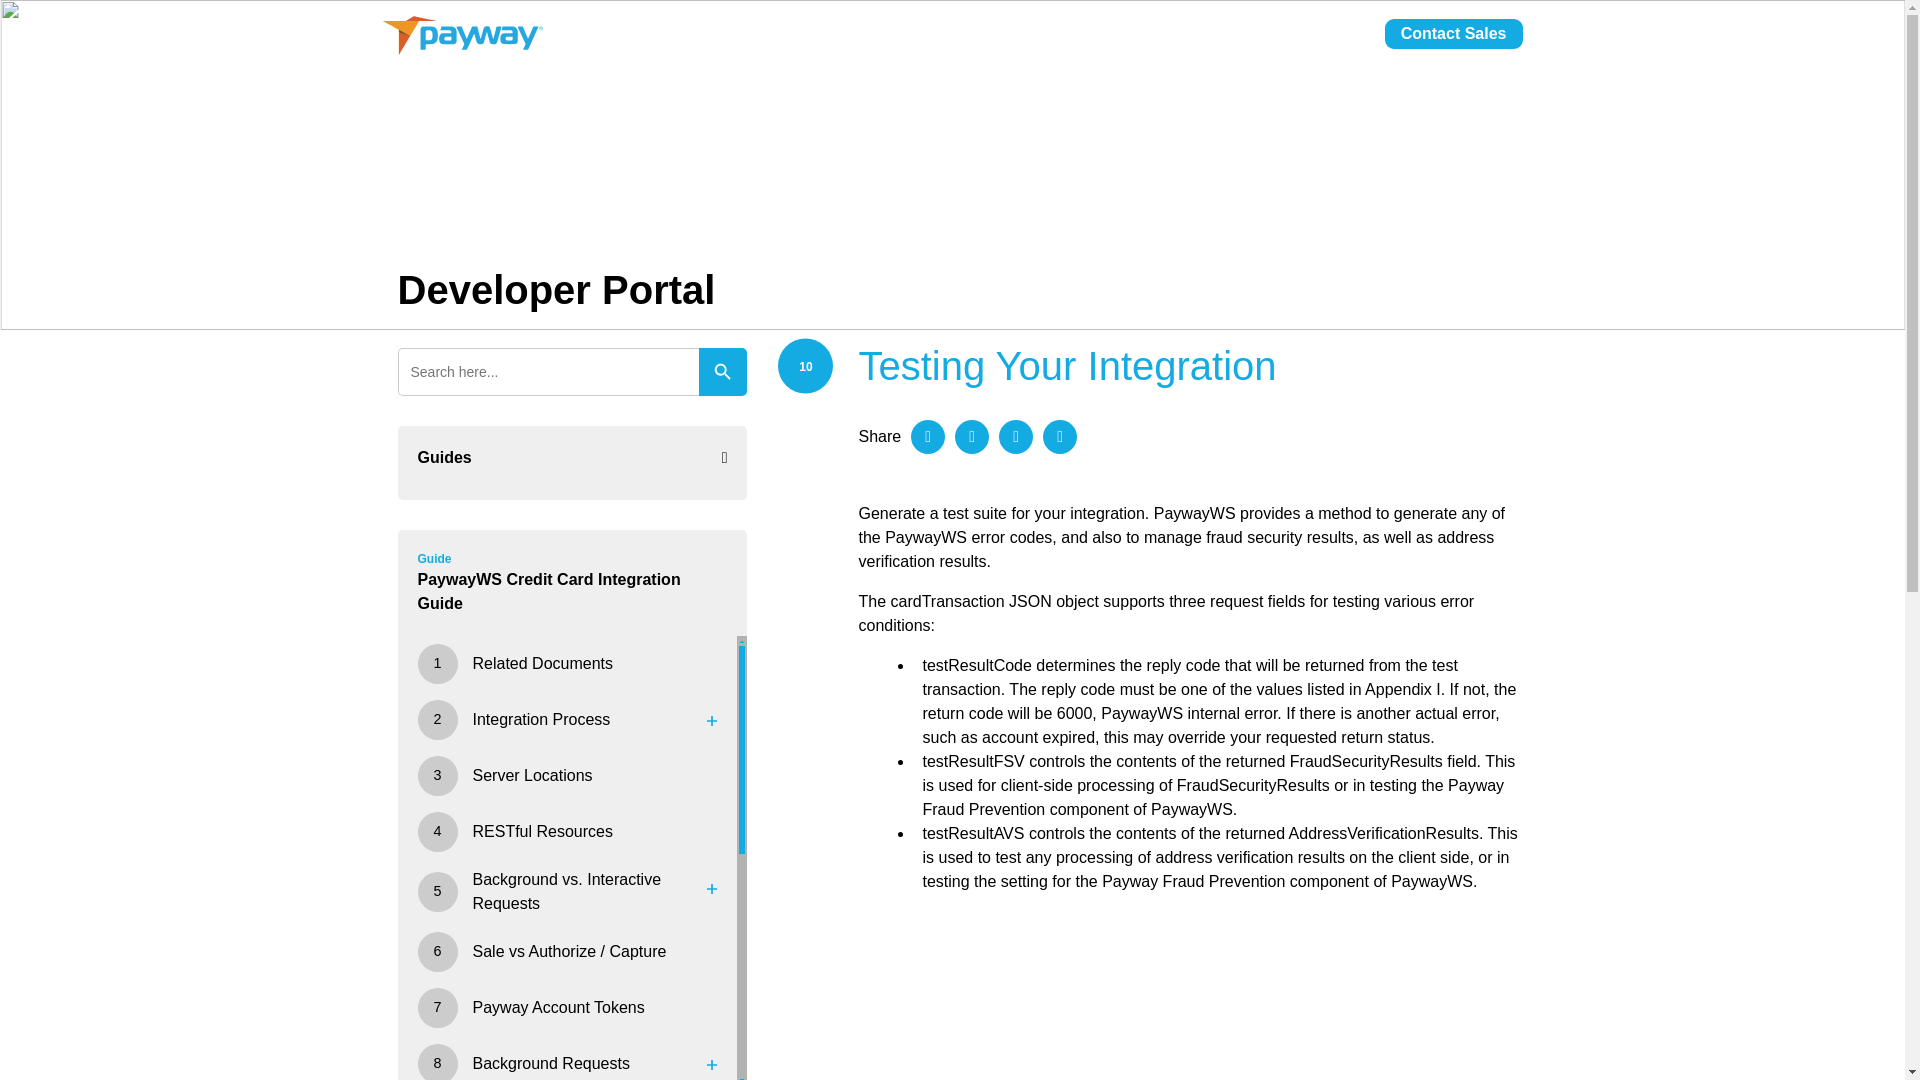 This screenshot has width=1920, height=1080. I want to click on About, so click(1124, 44).